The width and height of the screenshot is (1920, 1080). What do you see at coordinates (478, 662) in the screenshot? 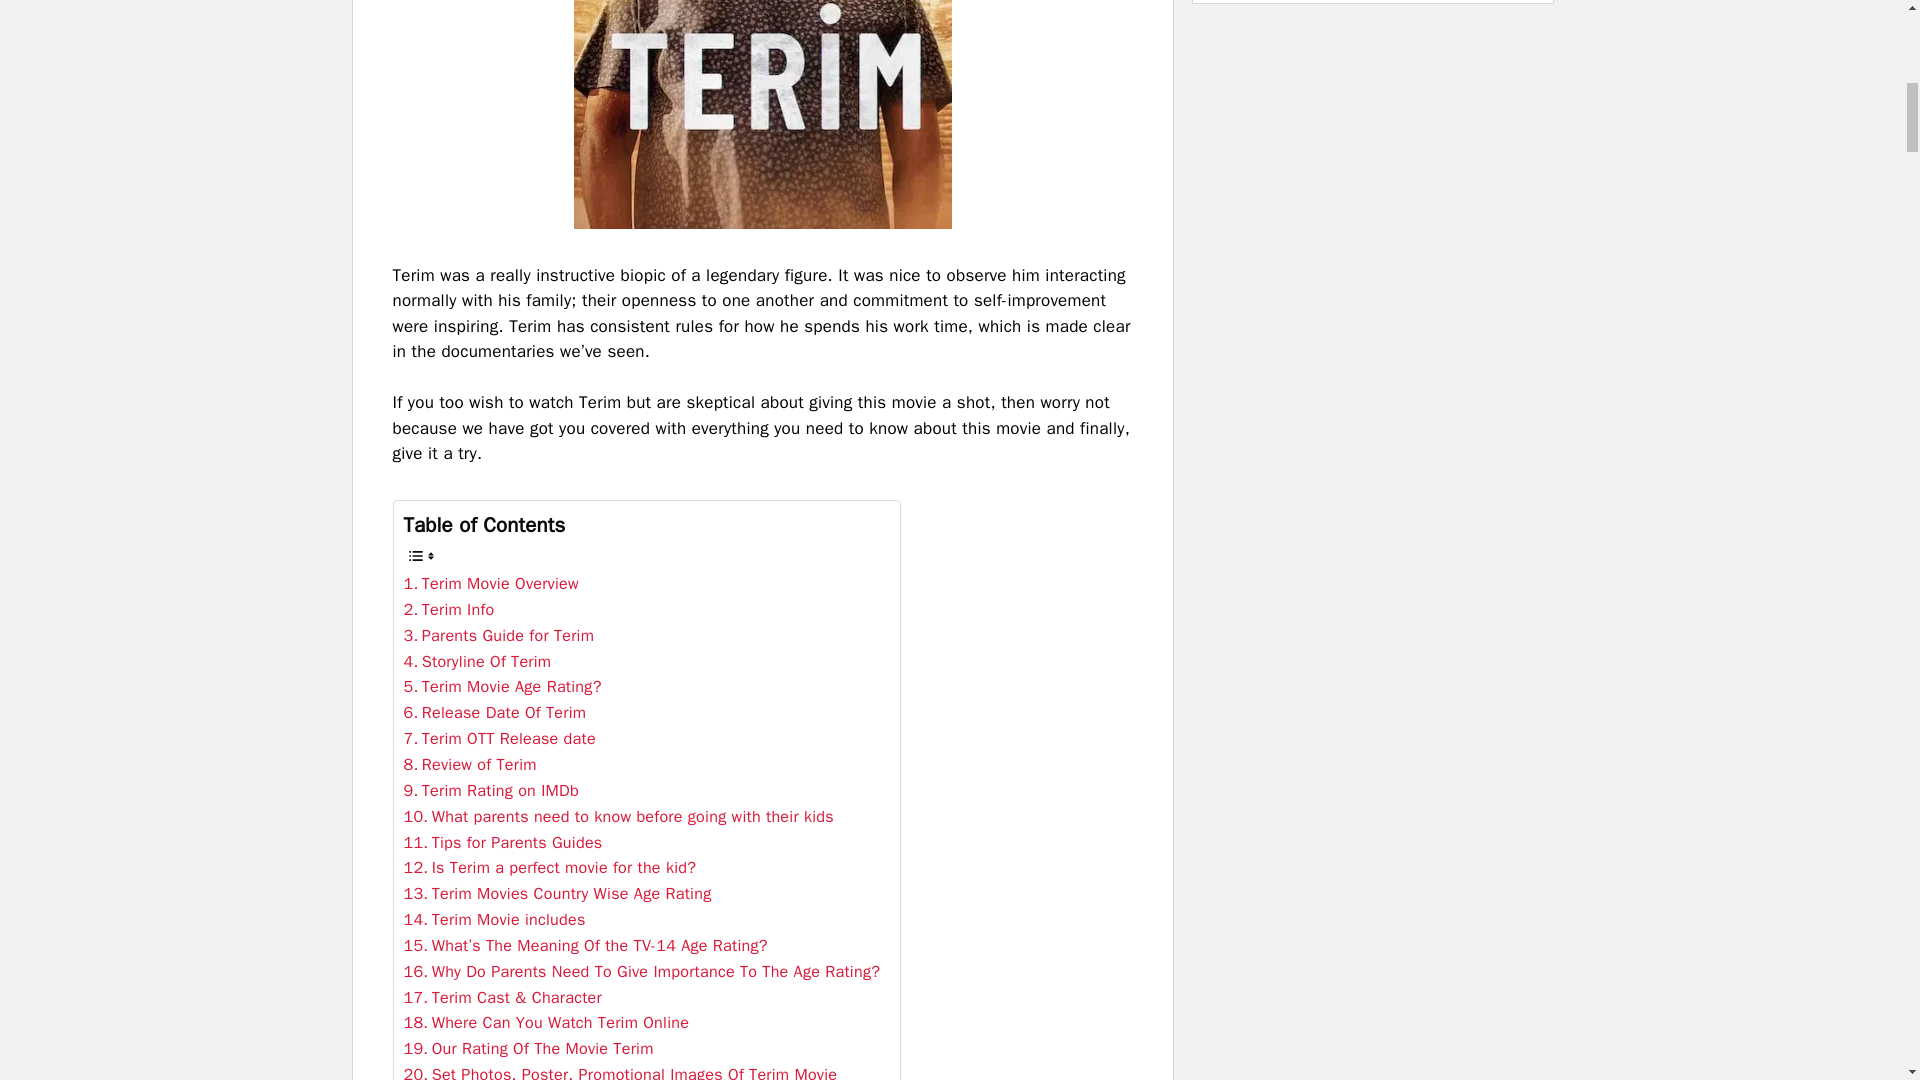
I see `Storyline Of Terim` at bounding box center [478, 662].